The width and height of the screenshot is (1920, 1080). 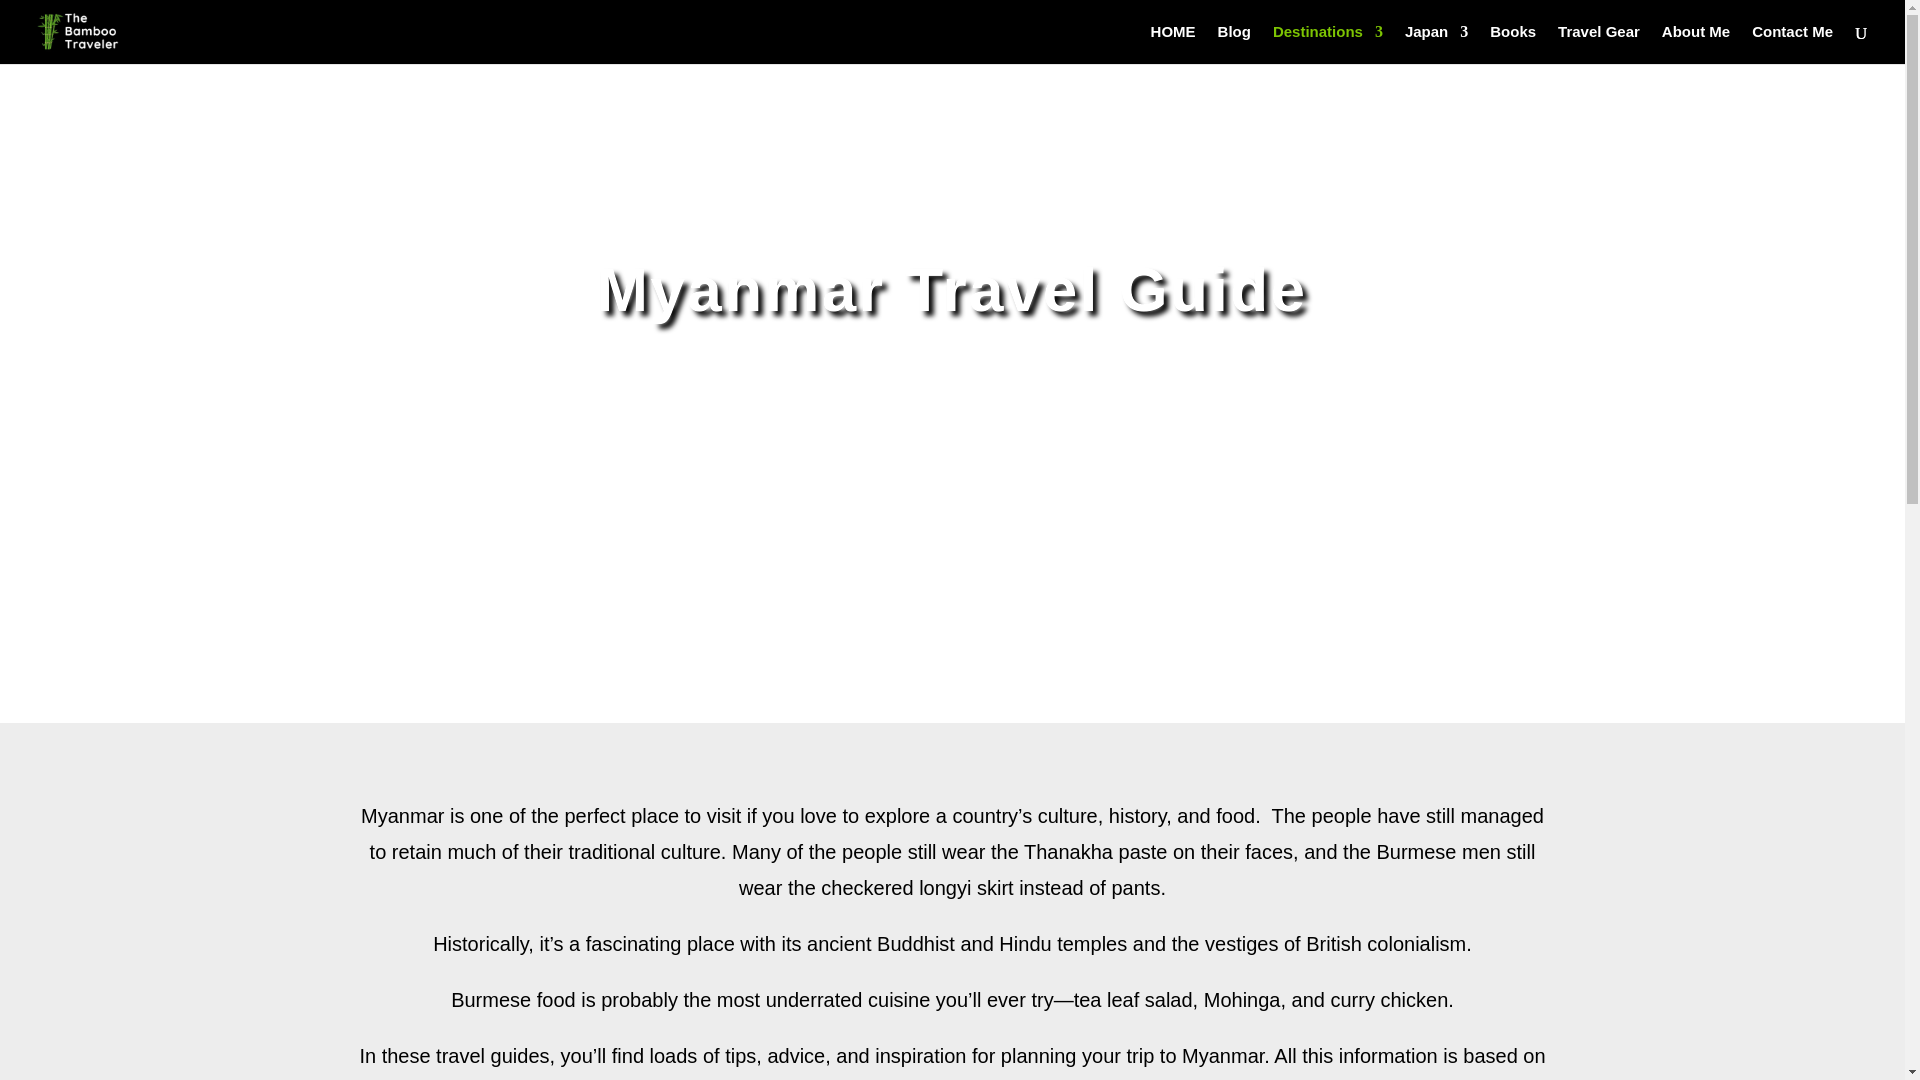 I want to click on Books, so click(x=1512, y=44).